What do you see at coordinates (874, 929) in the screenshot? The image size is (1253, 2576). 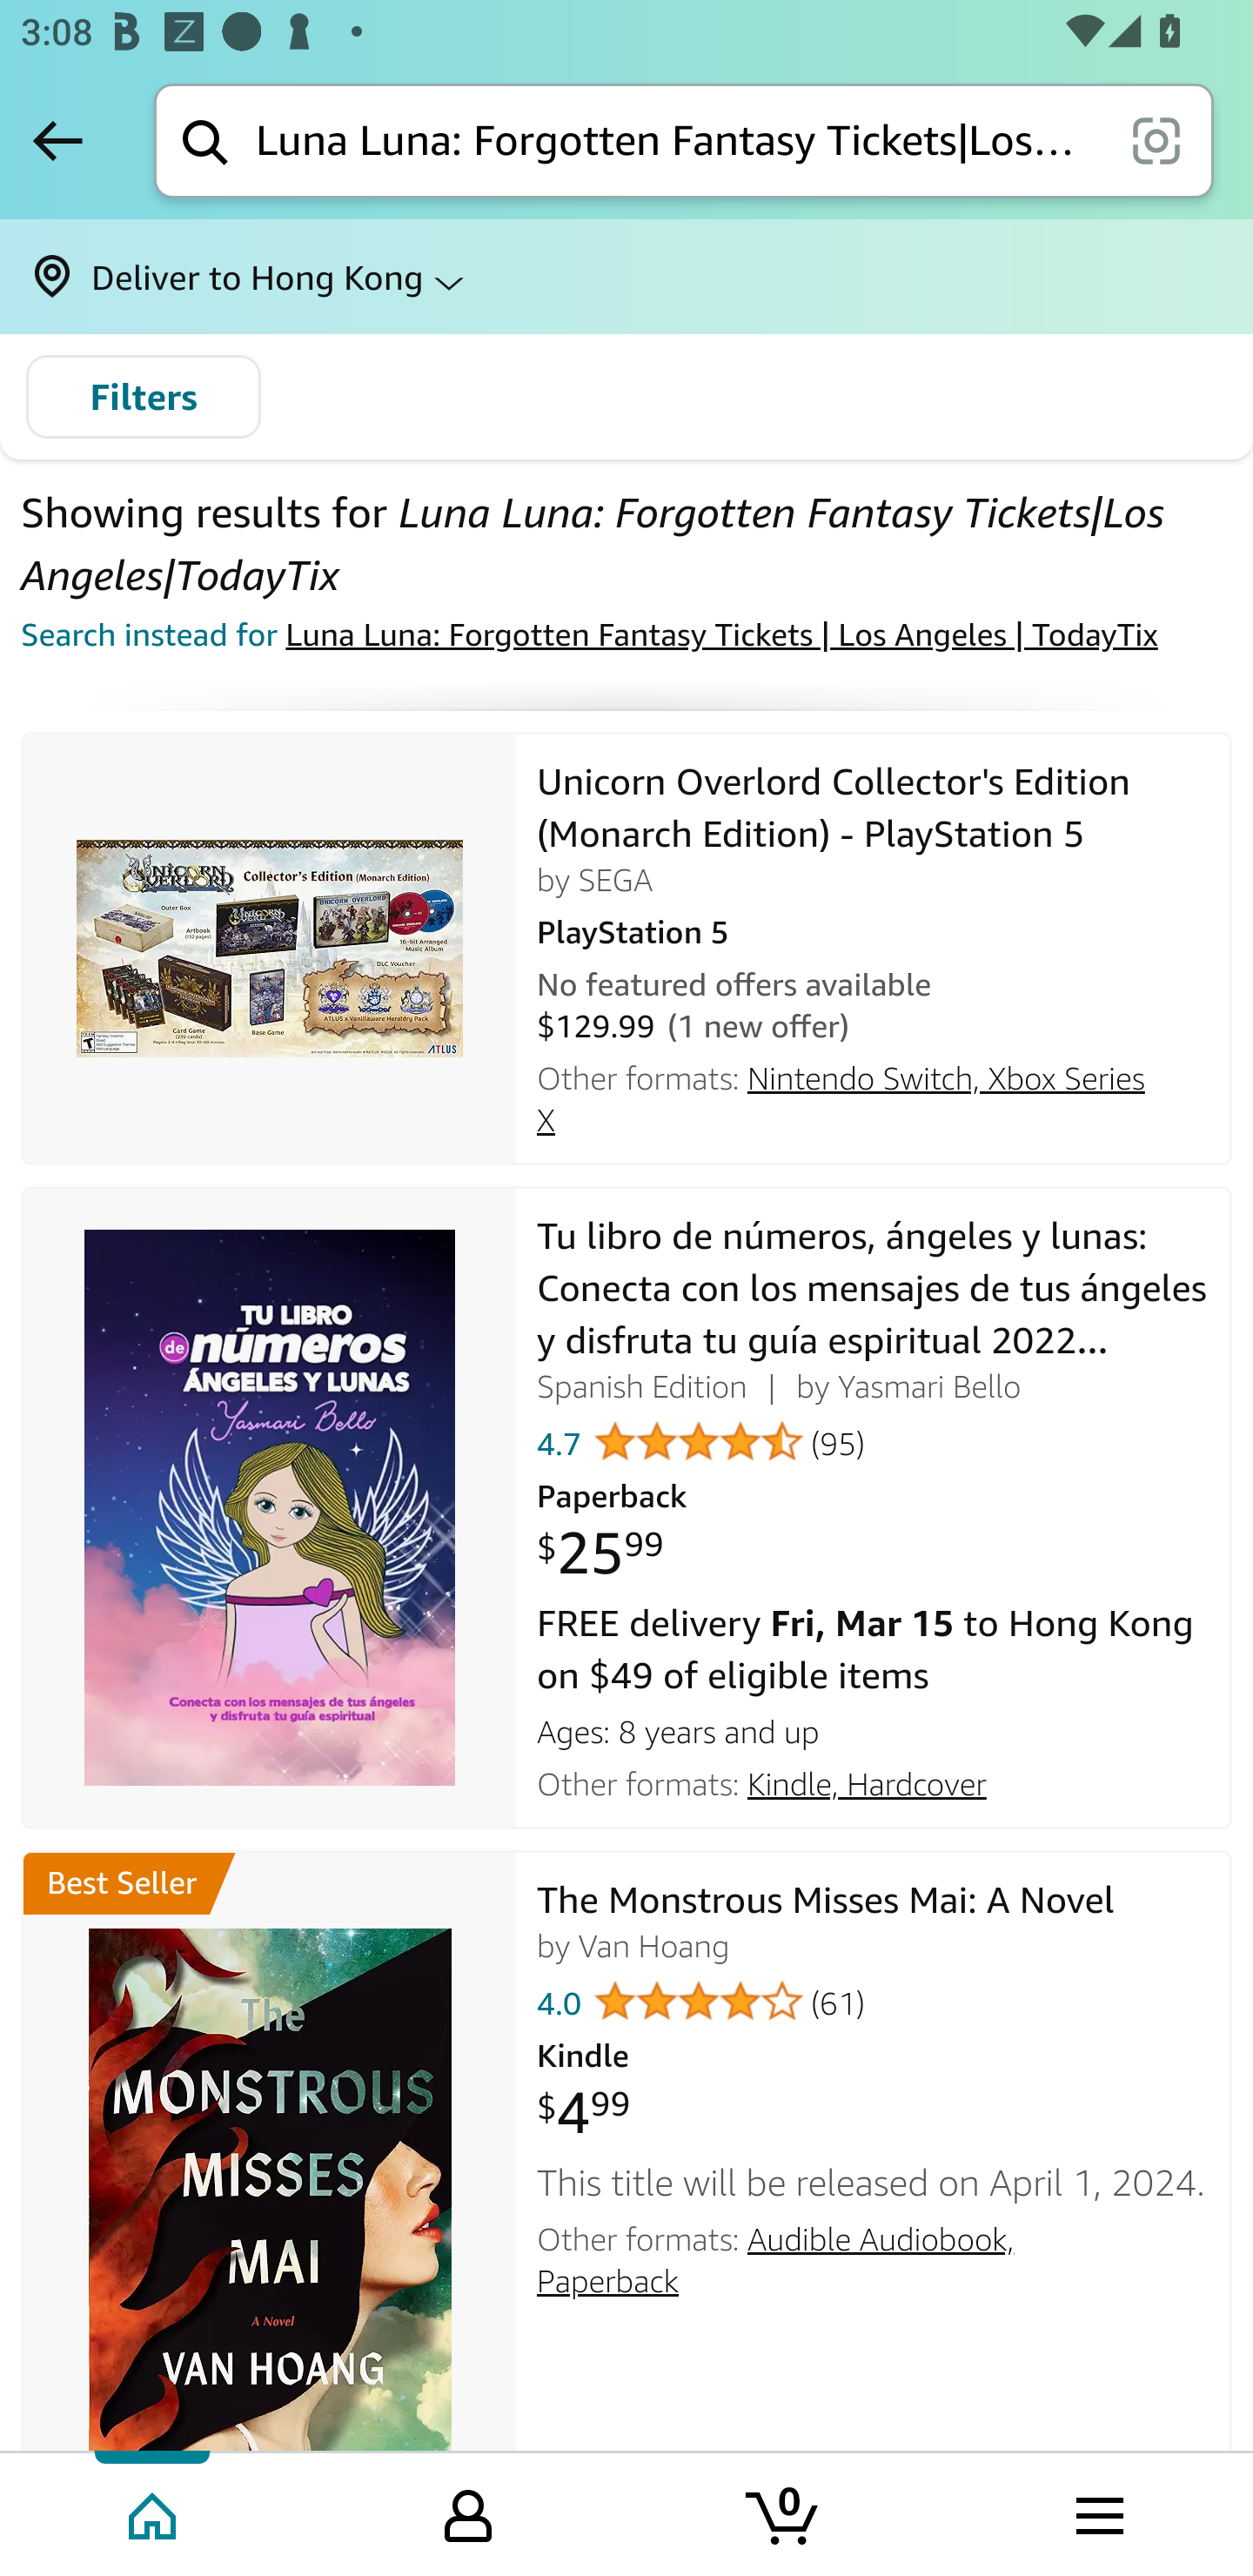 I see `PlayStation 5` at bounding box center [874, 929].